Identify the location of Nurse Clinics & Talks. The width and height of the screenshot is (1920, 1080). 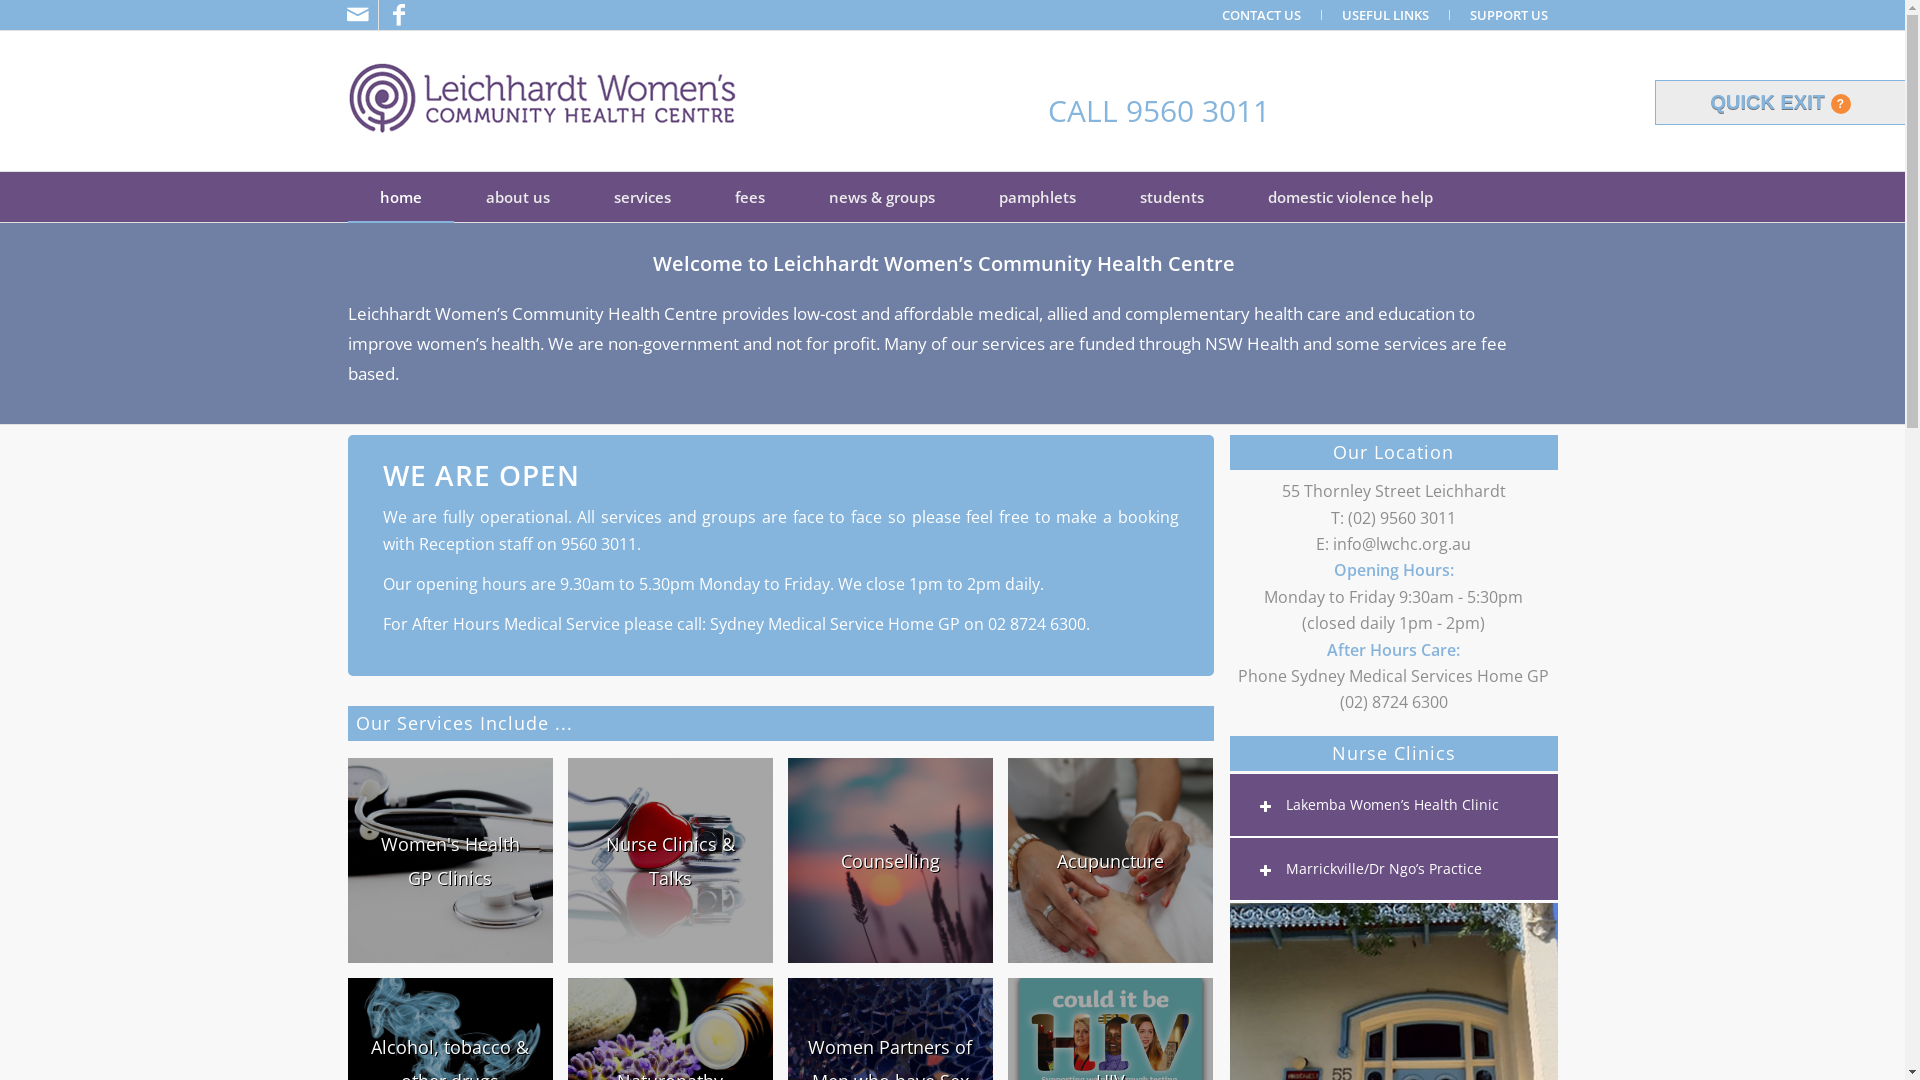
(670, 860).